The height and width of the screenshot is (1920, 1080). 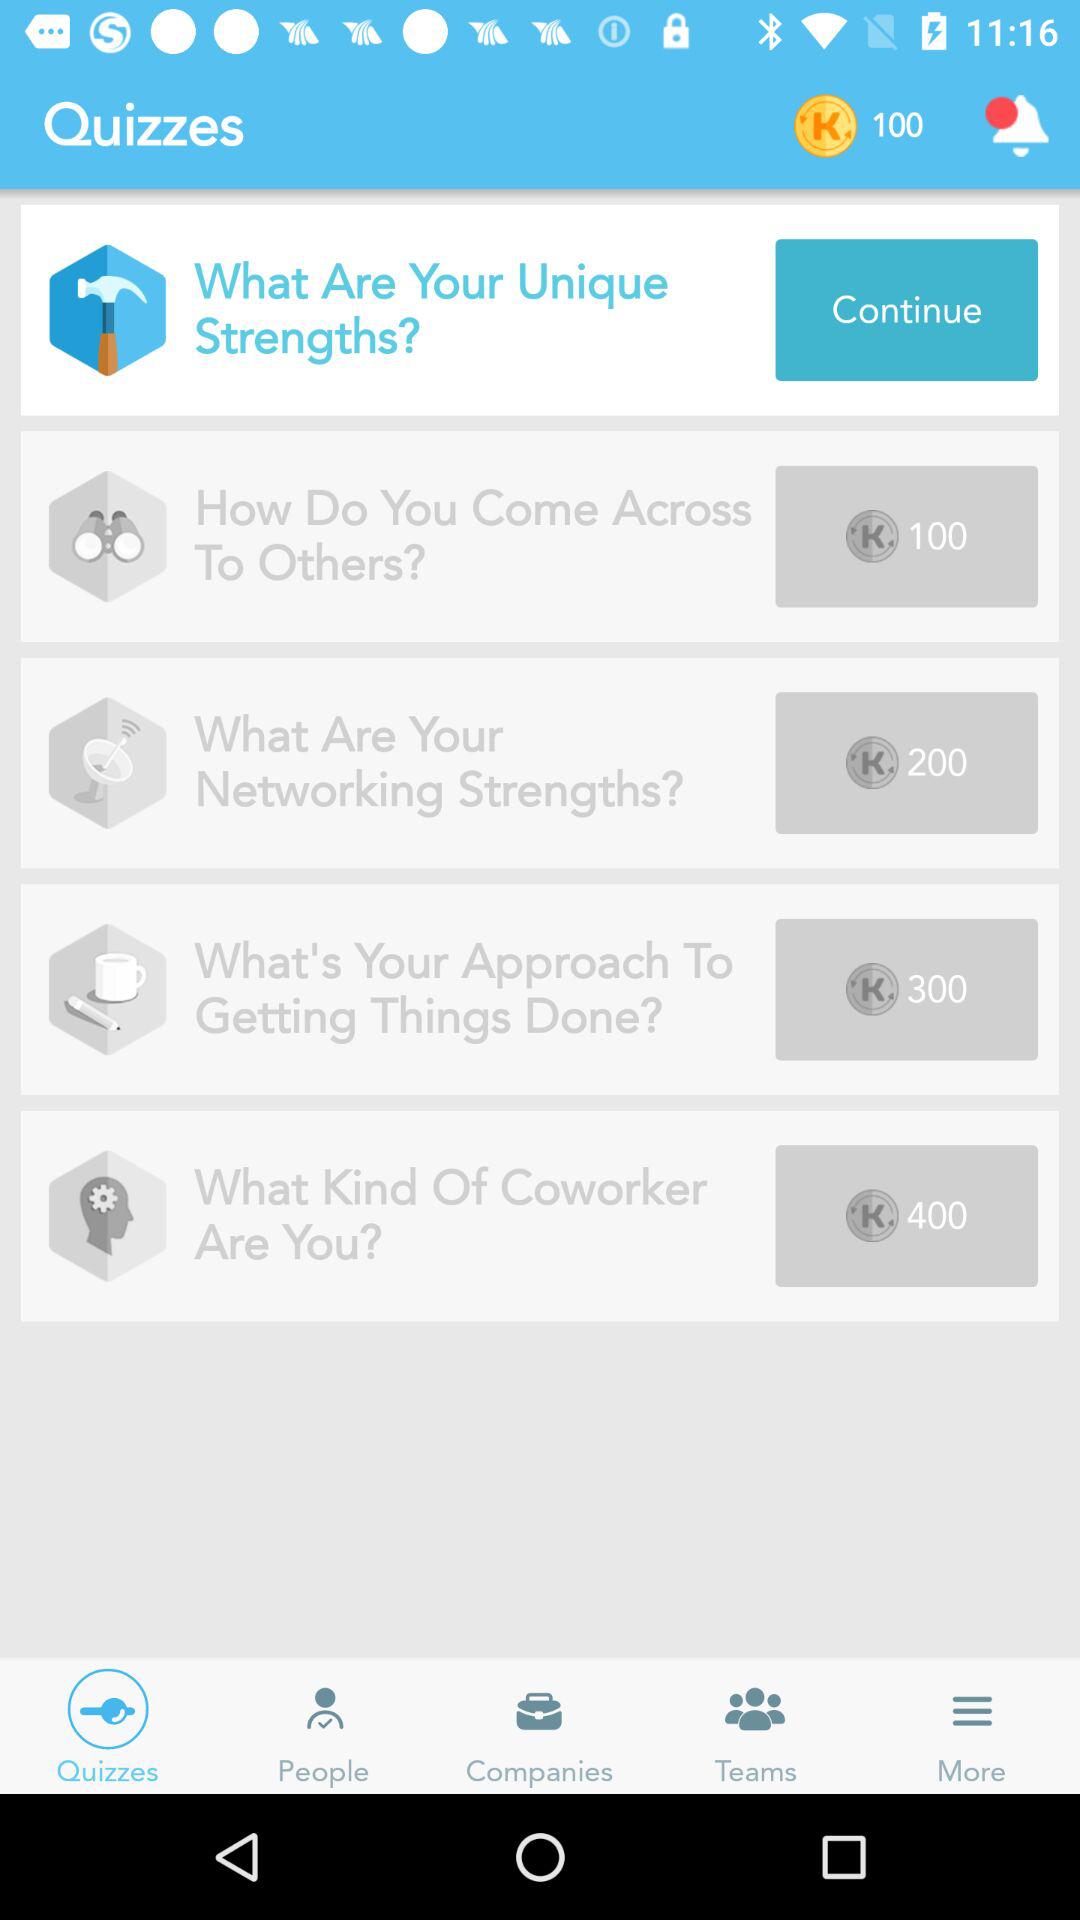 I want to click on click on the icon above teams on the bottom of the page, so click(x=756, y=1710).